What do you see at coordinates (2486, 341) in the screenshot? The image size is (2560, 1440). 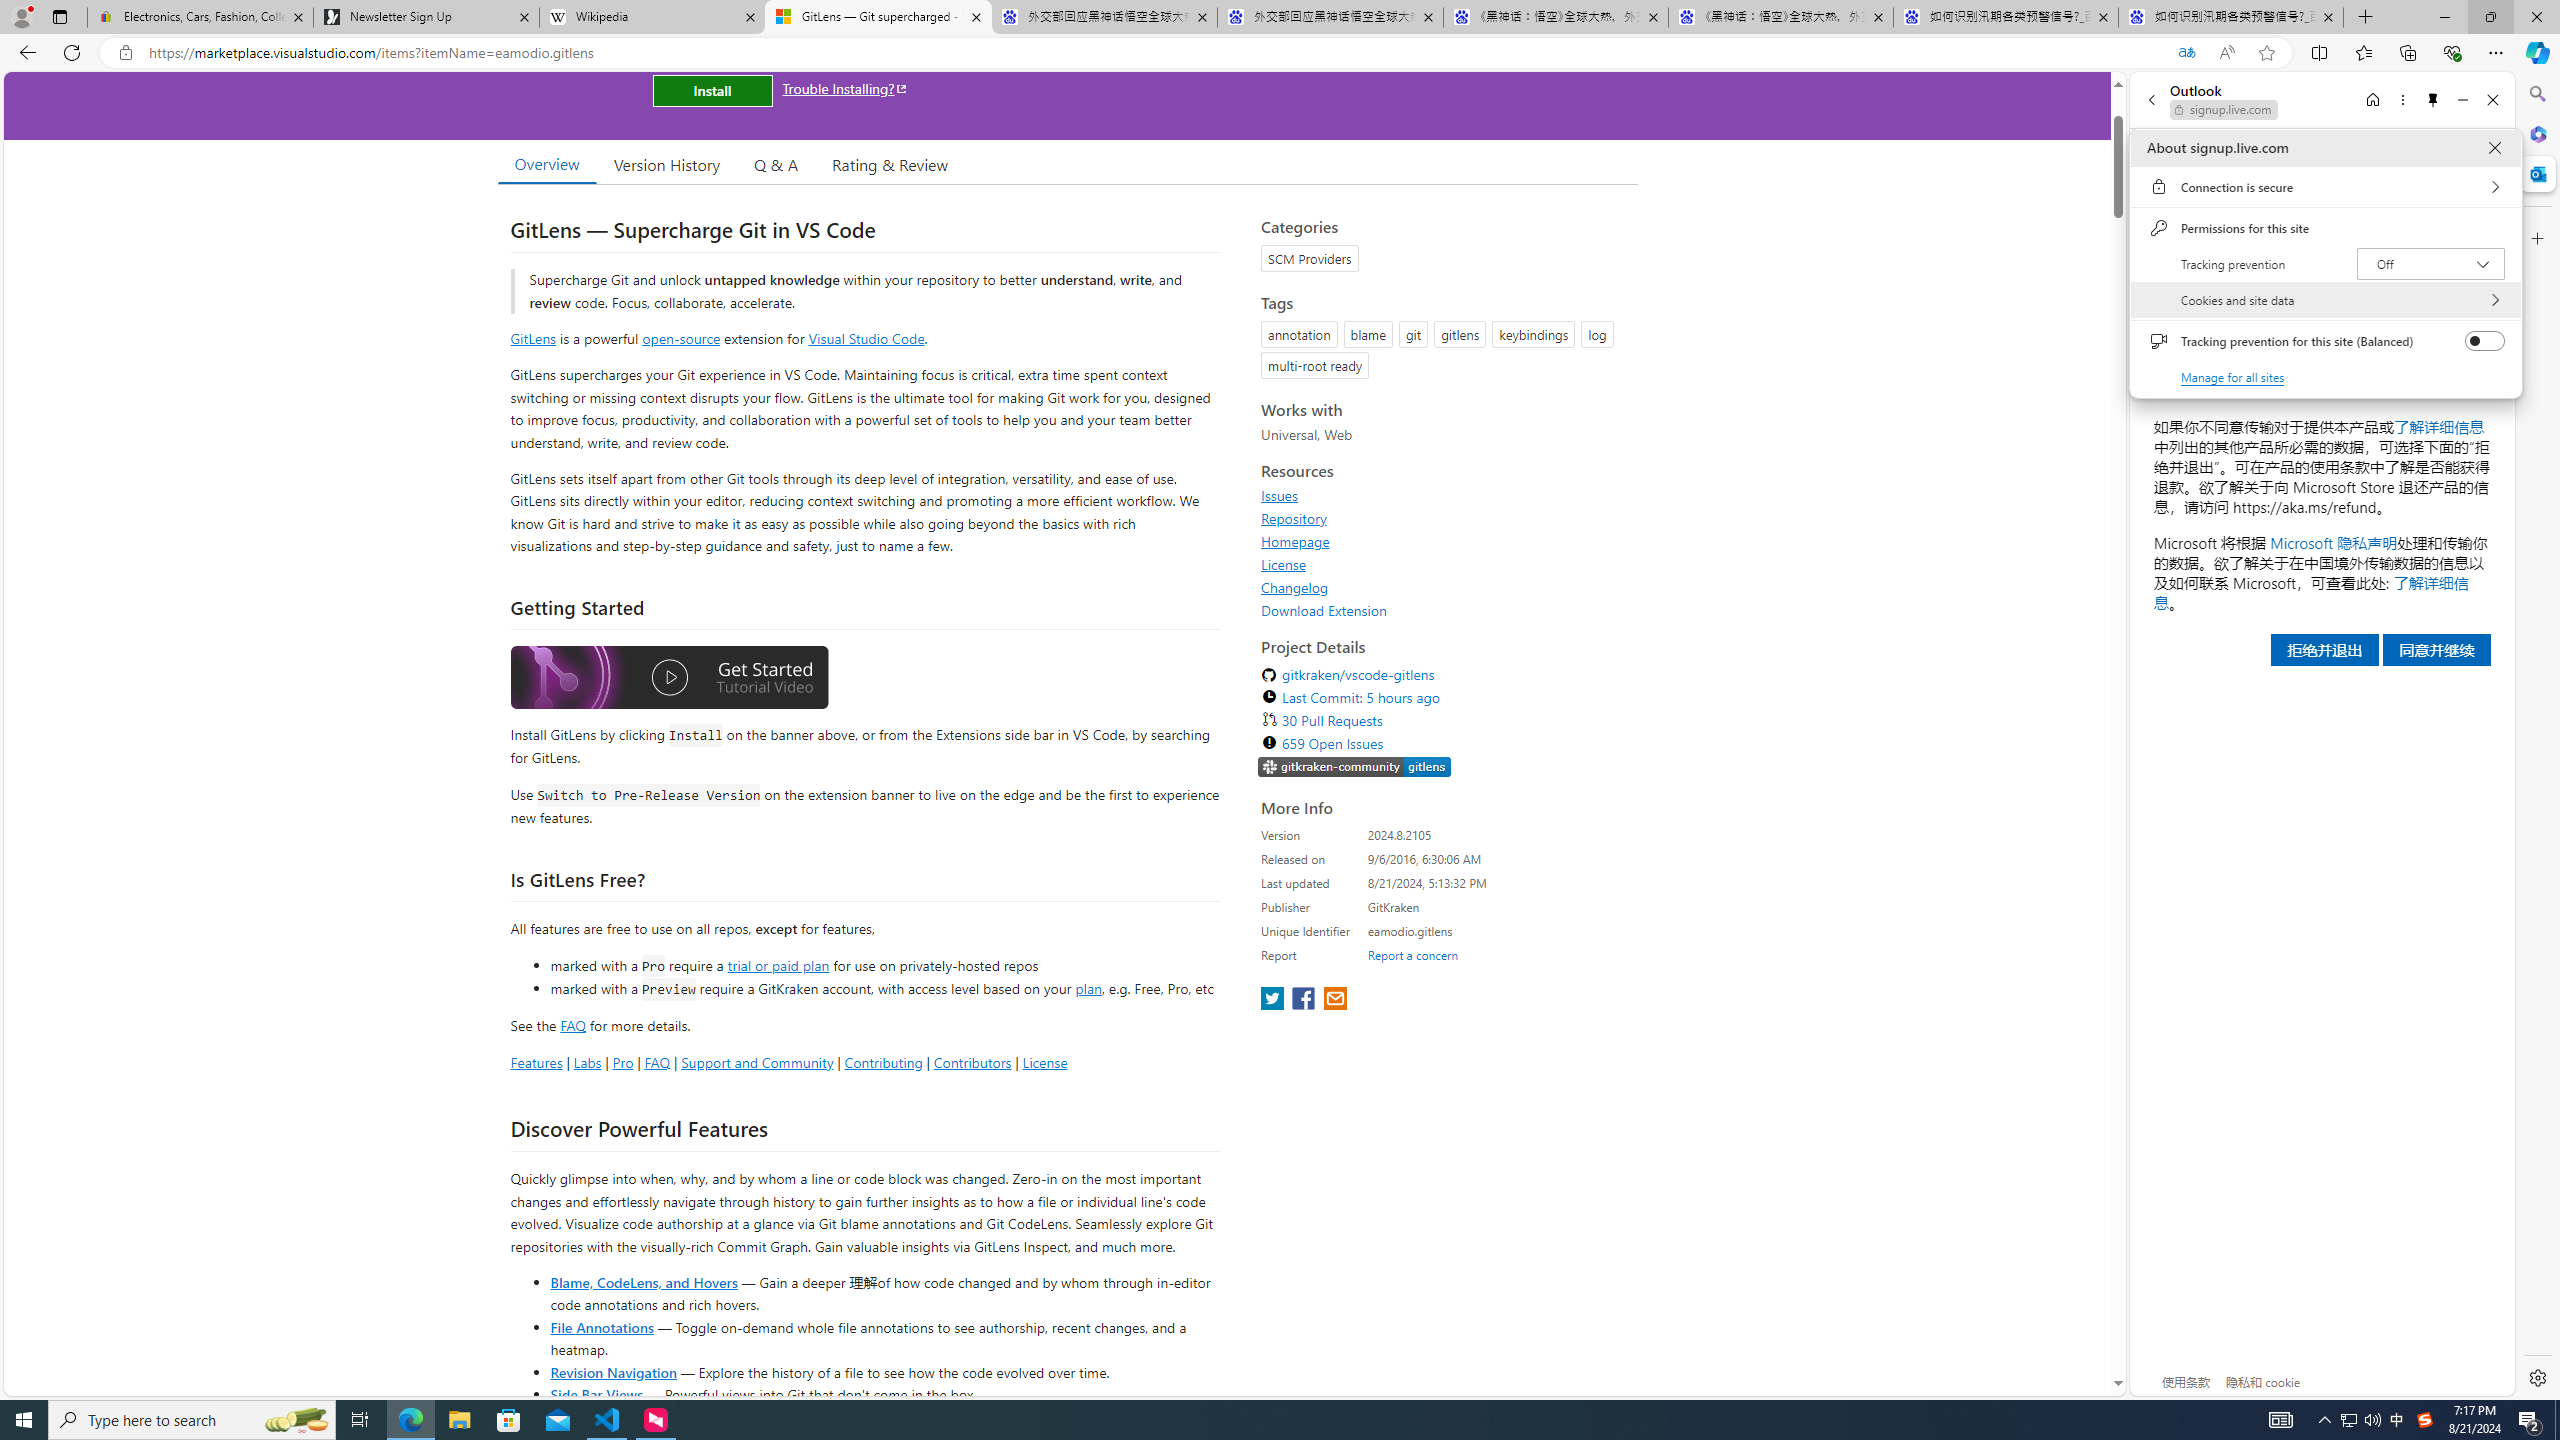 I see `Tracking prevention for this site (Balanced)` at bounding box center [2486, 341].